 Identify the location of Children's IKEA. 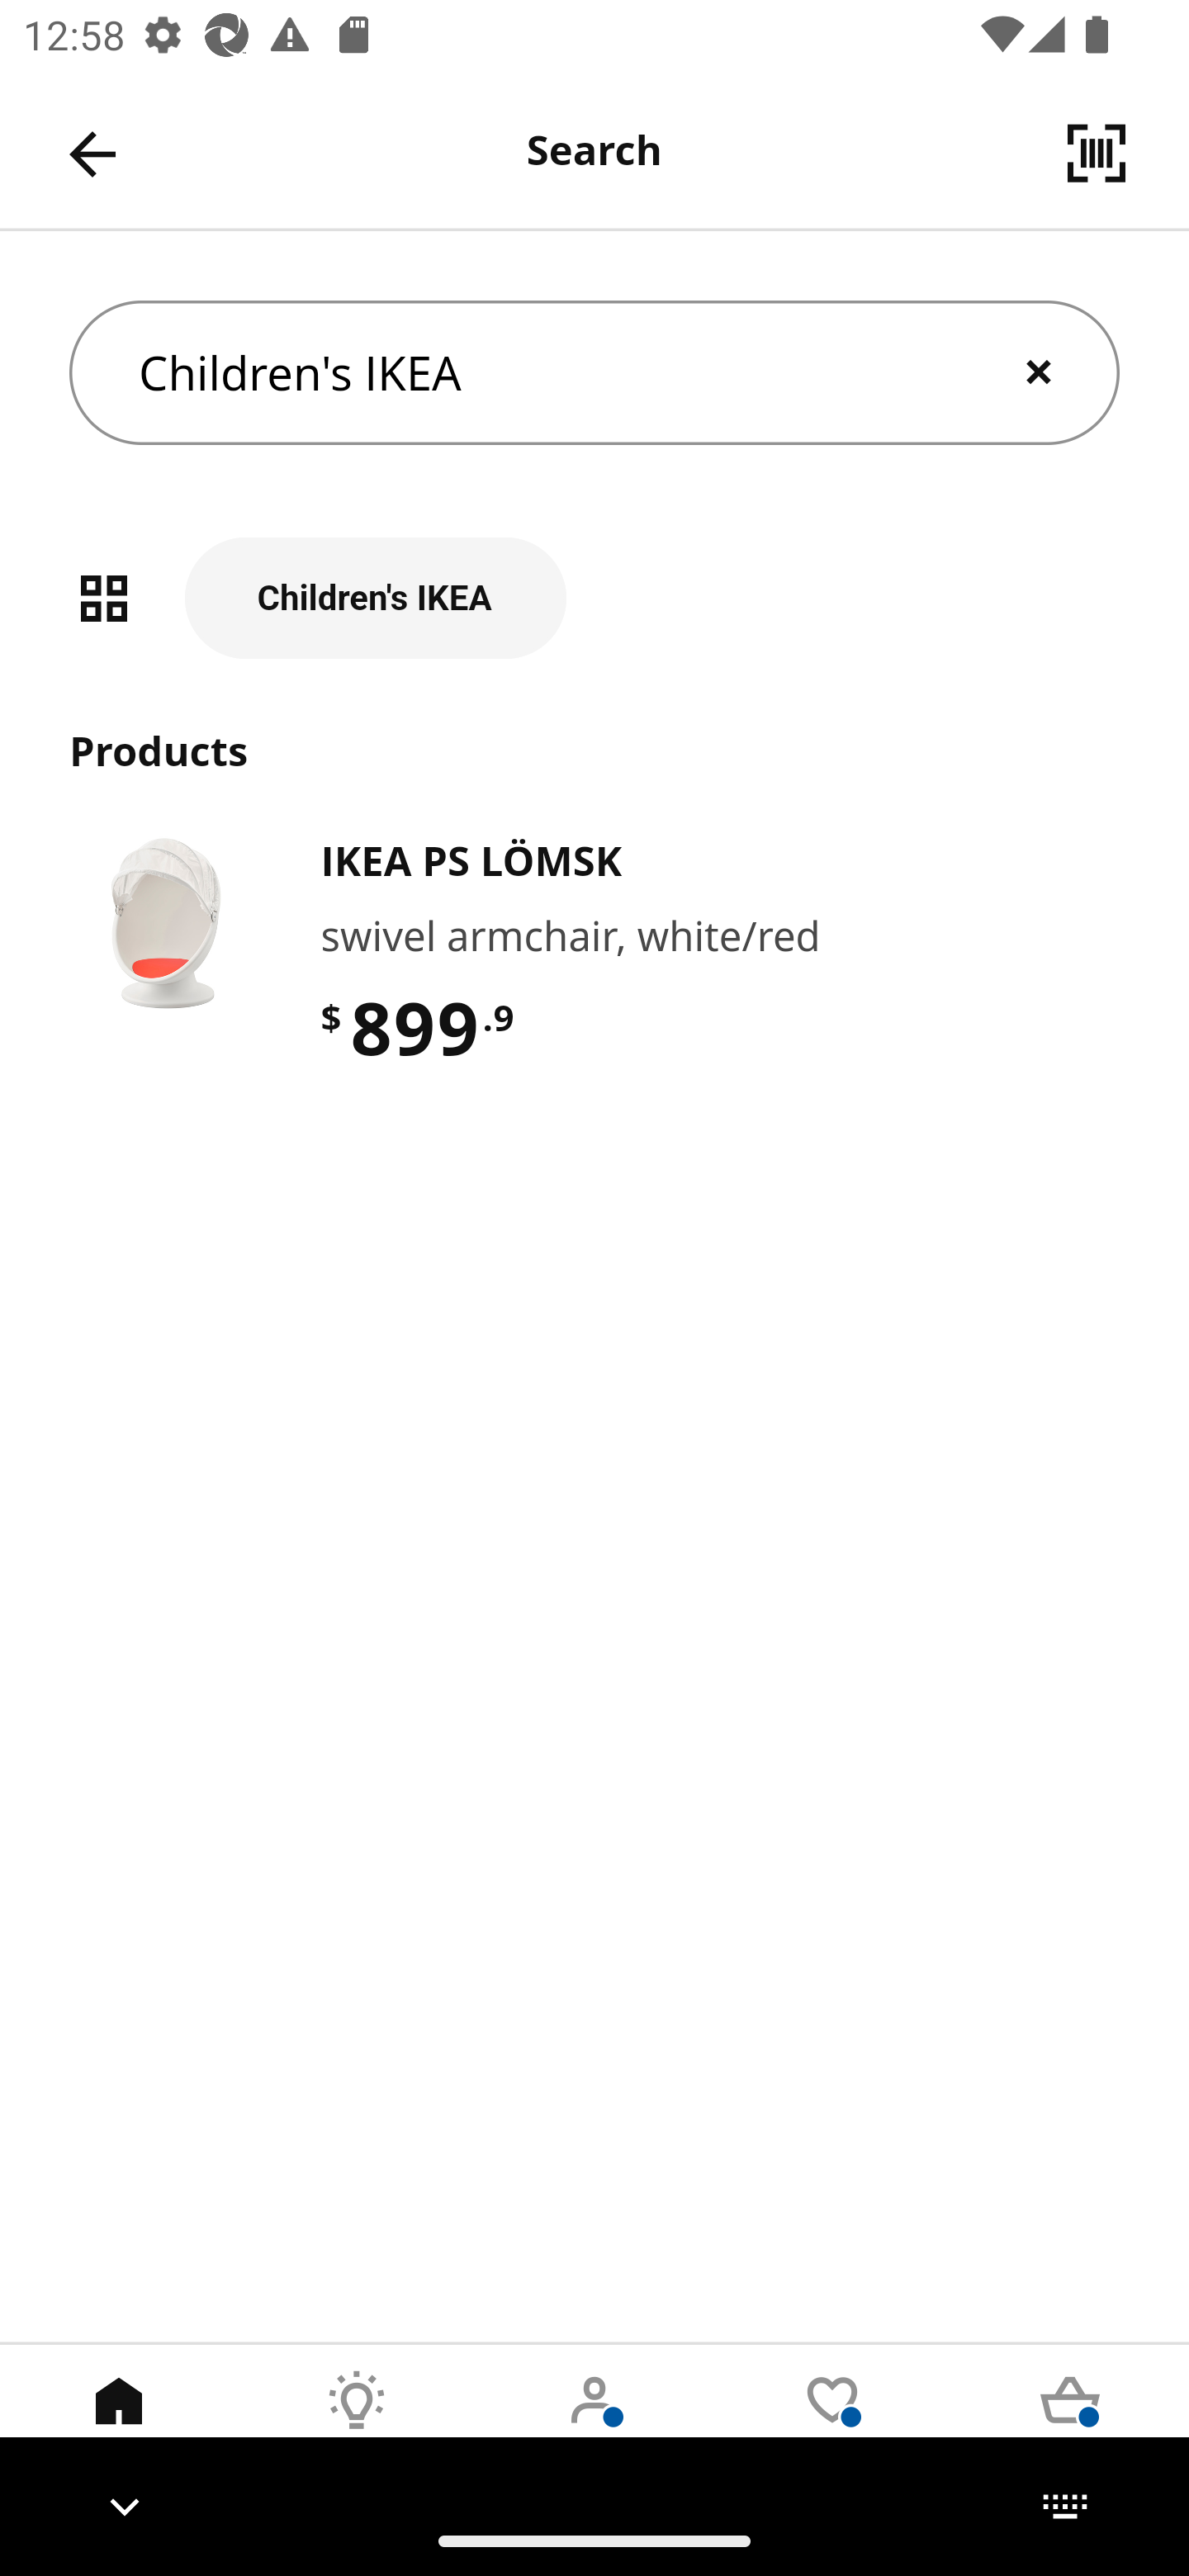
(594, 373).